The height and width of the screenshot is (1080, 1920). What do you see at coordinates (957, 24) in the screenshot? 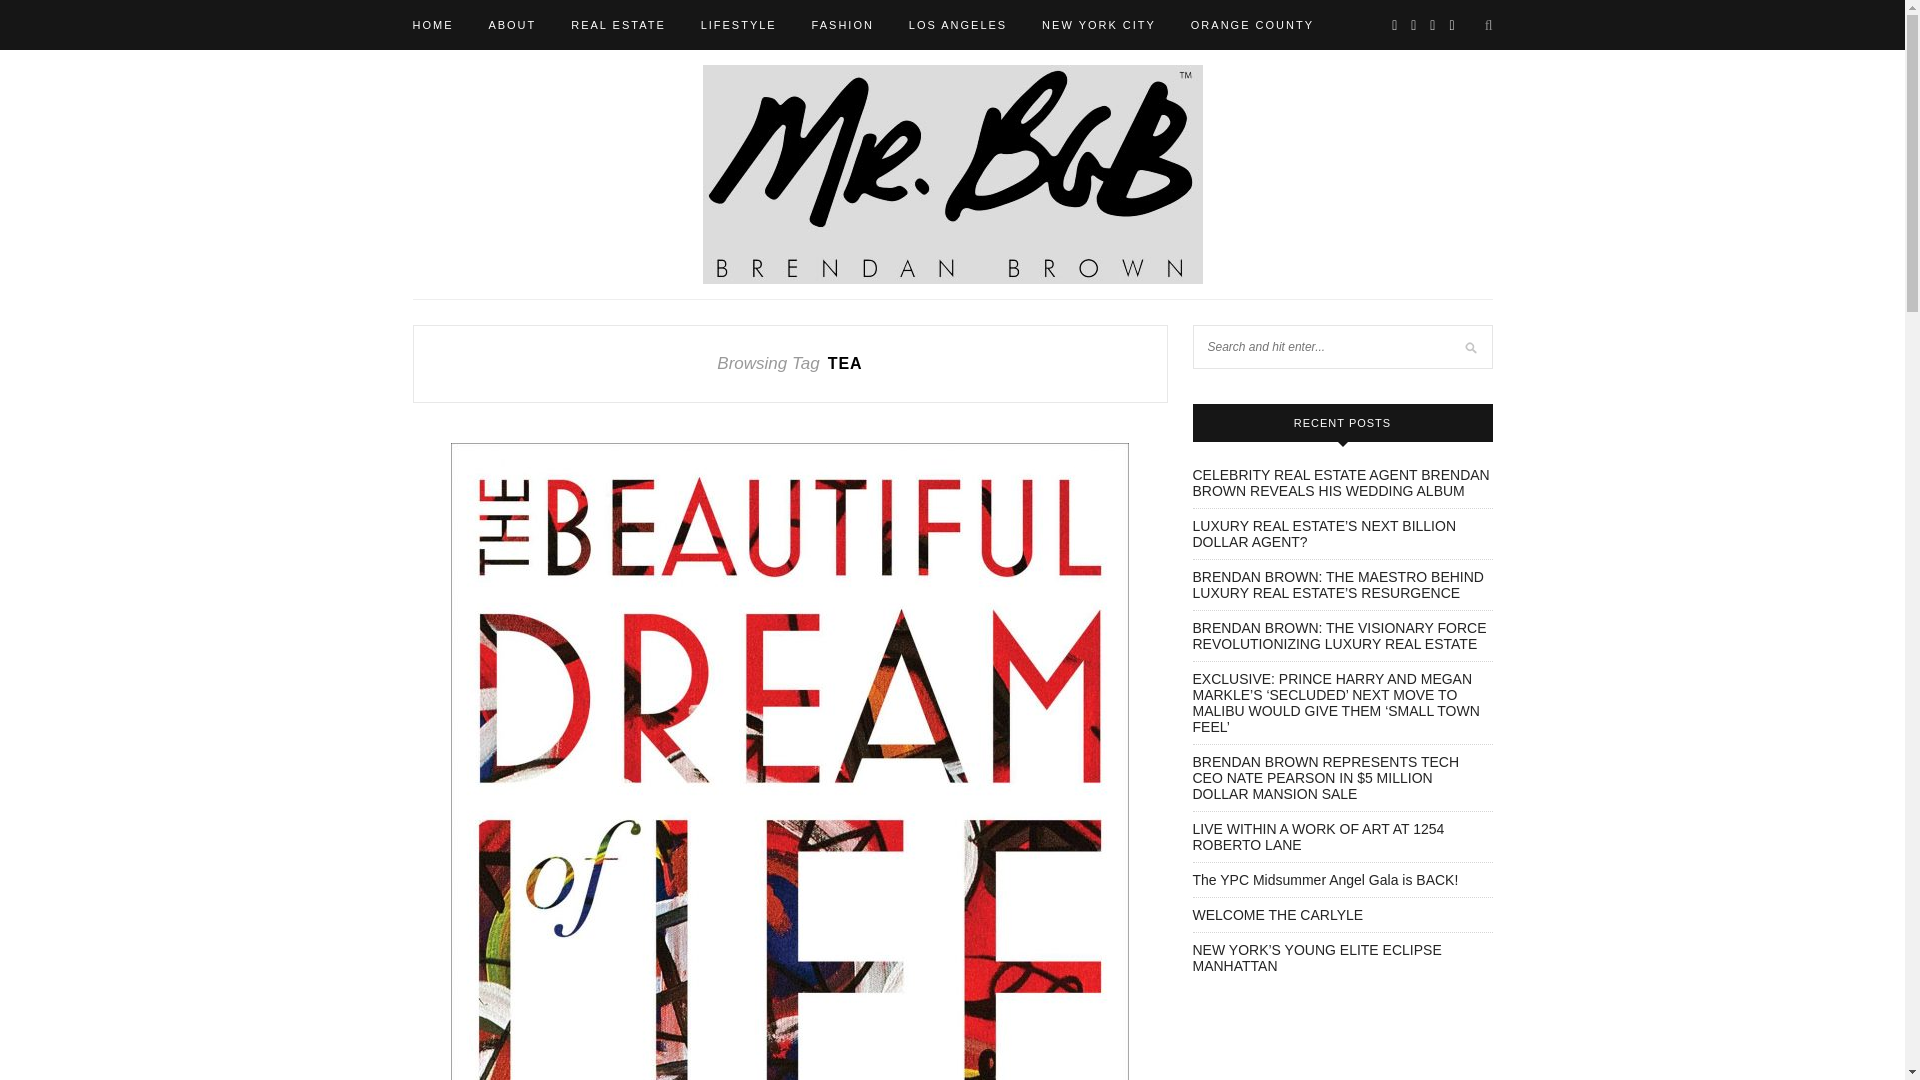
I see `LOS ANGELES` at bounding box center [957, 24].